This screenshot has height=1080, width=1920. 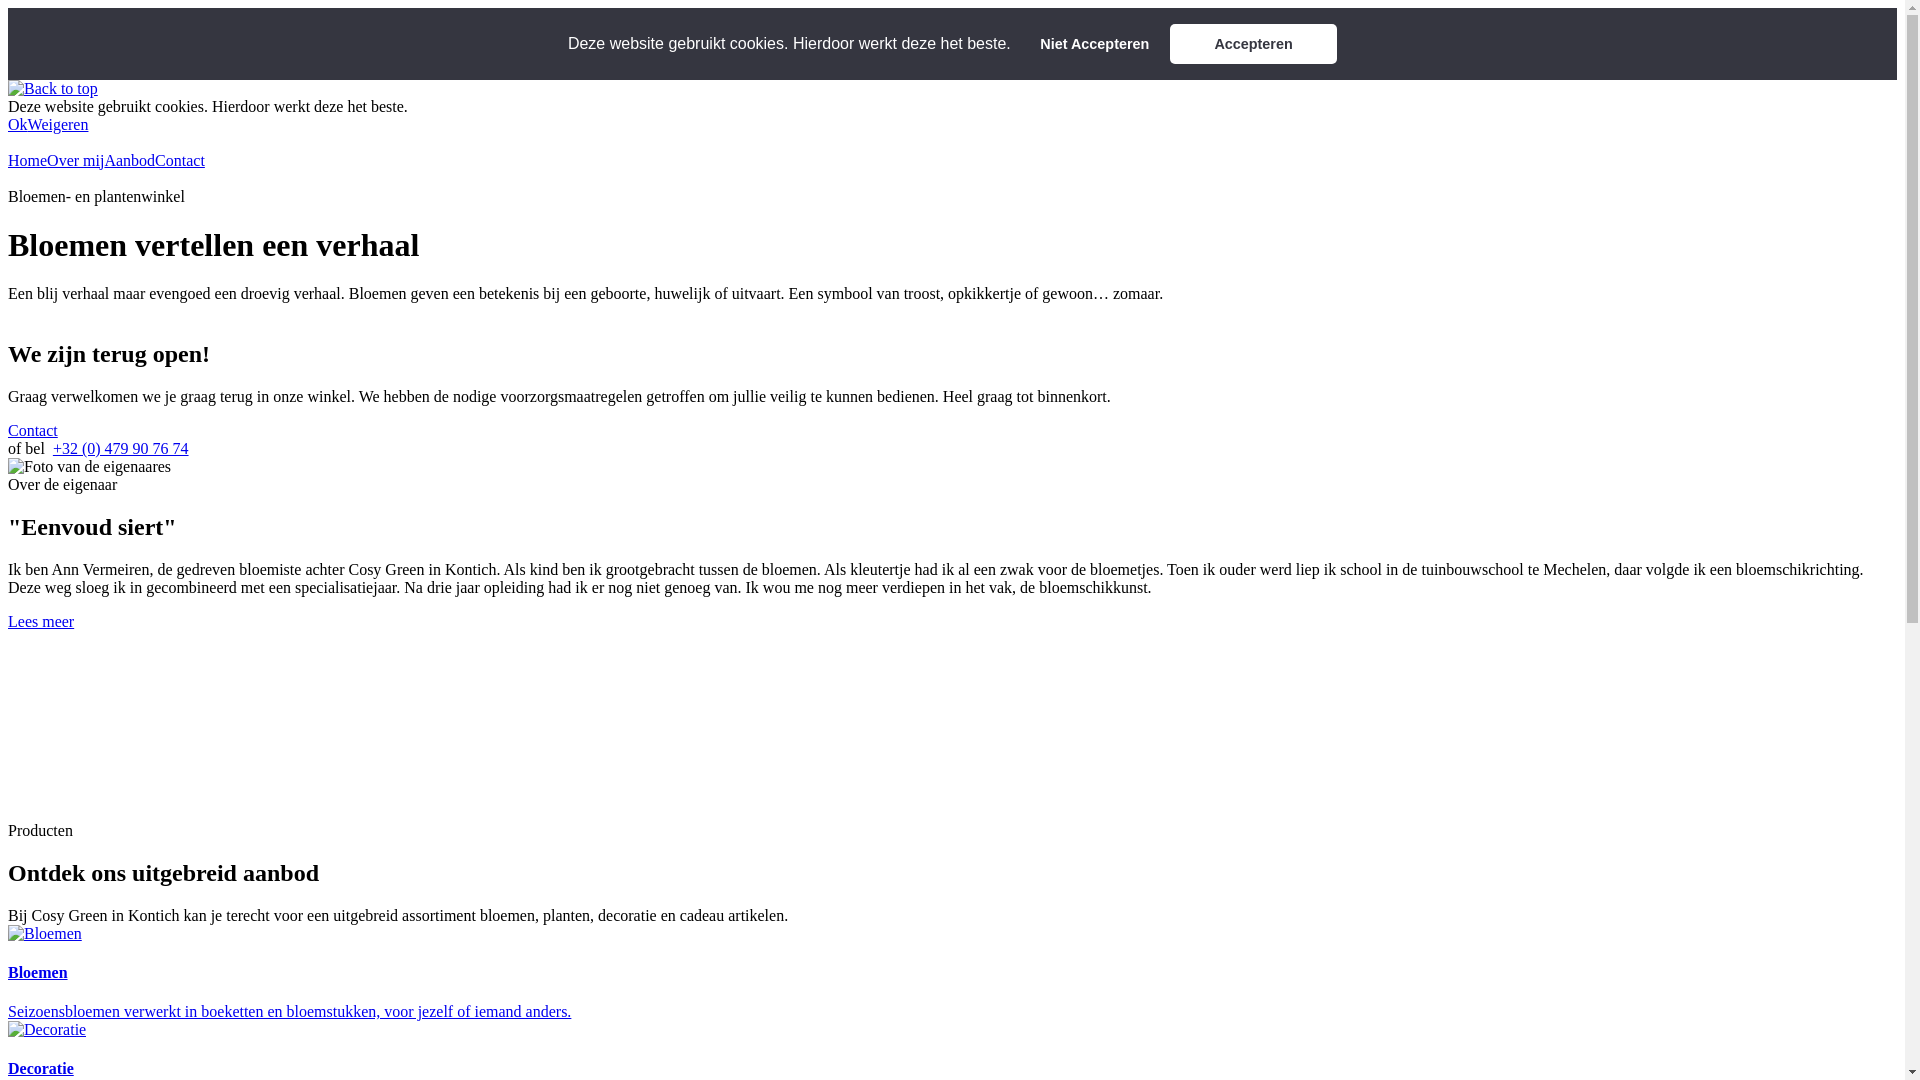 What do you see at coordinates (1254, 44) in the screenshot?
I see `Accepteren` at bounding box center [1254, 44].